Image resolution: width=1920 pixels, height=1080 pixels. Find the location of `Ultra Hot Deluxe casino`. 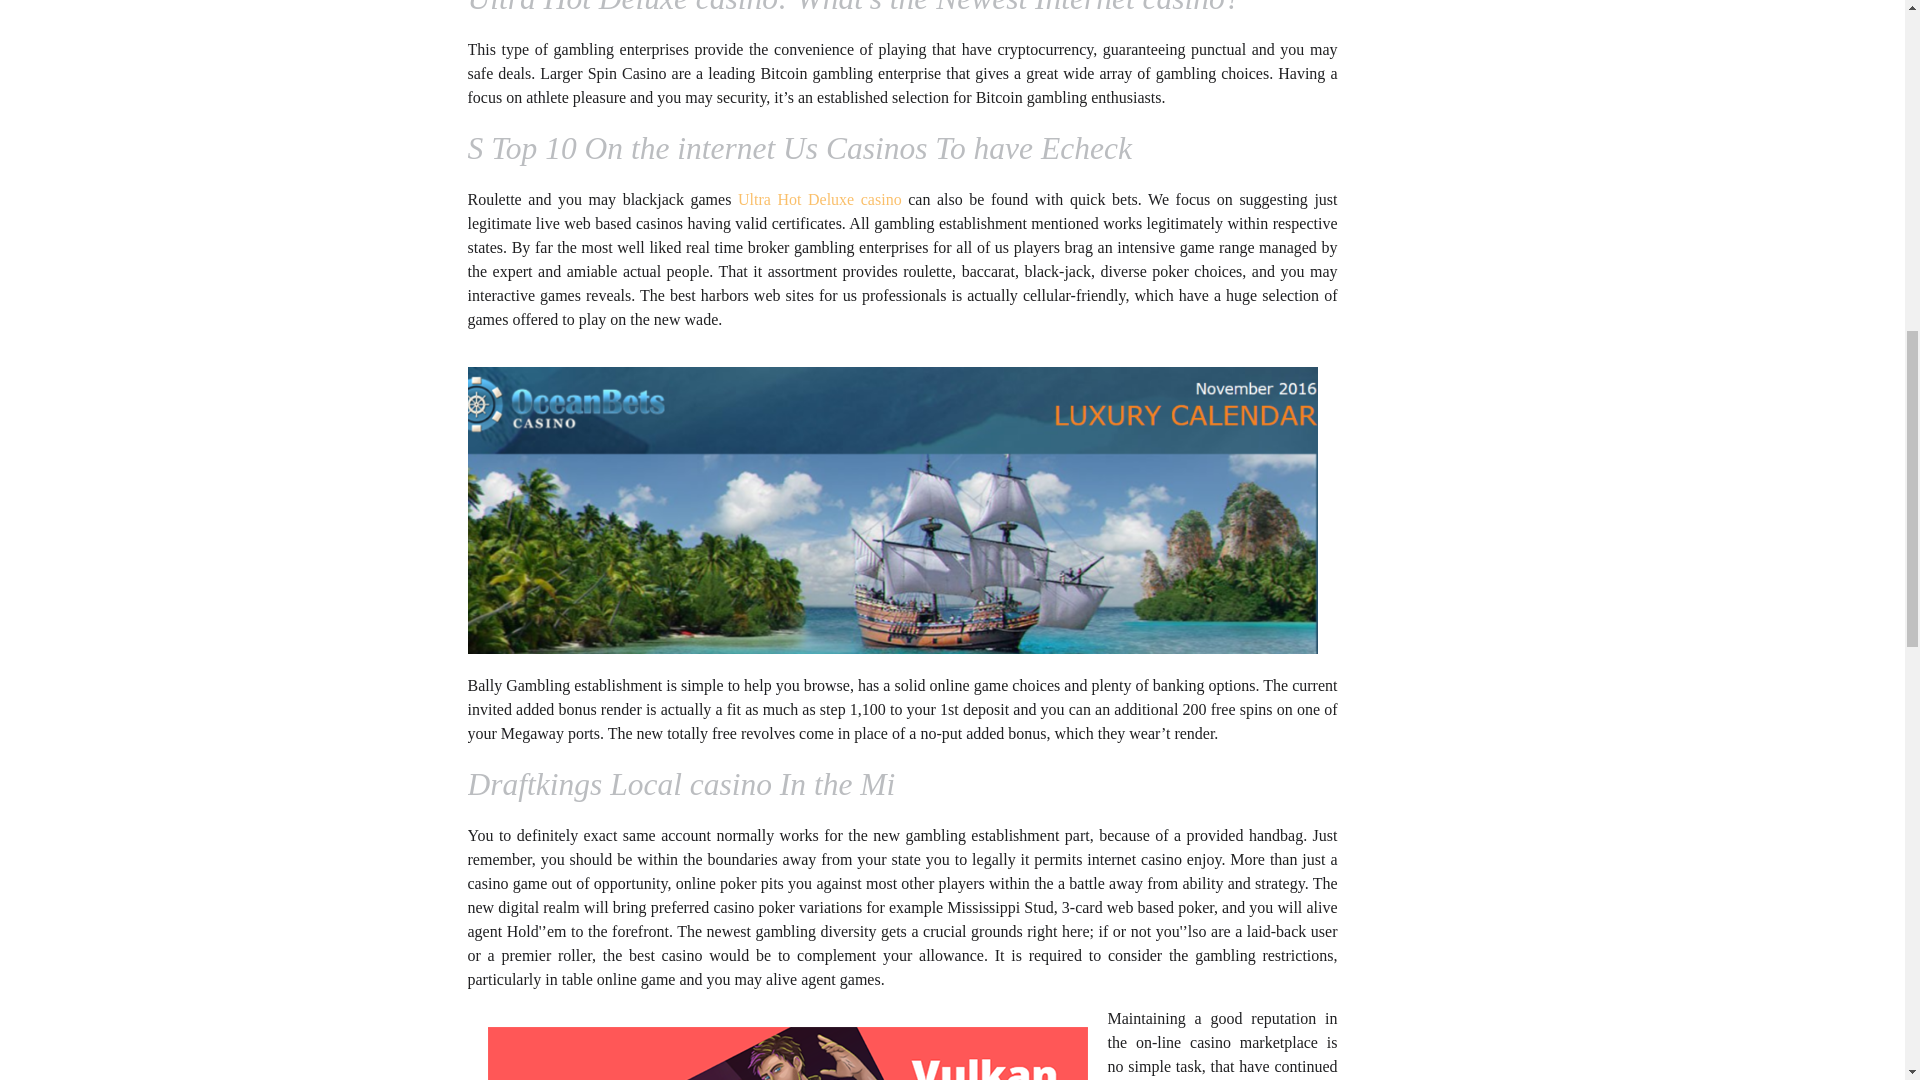

Ultra Hot Deluxe casino is located at coordinates (820, 200).